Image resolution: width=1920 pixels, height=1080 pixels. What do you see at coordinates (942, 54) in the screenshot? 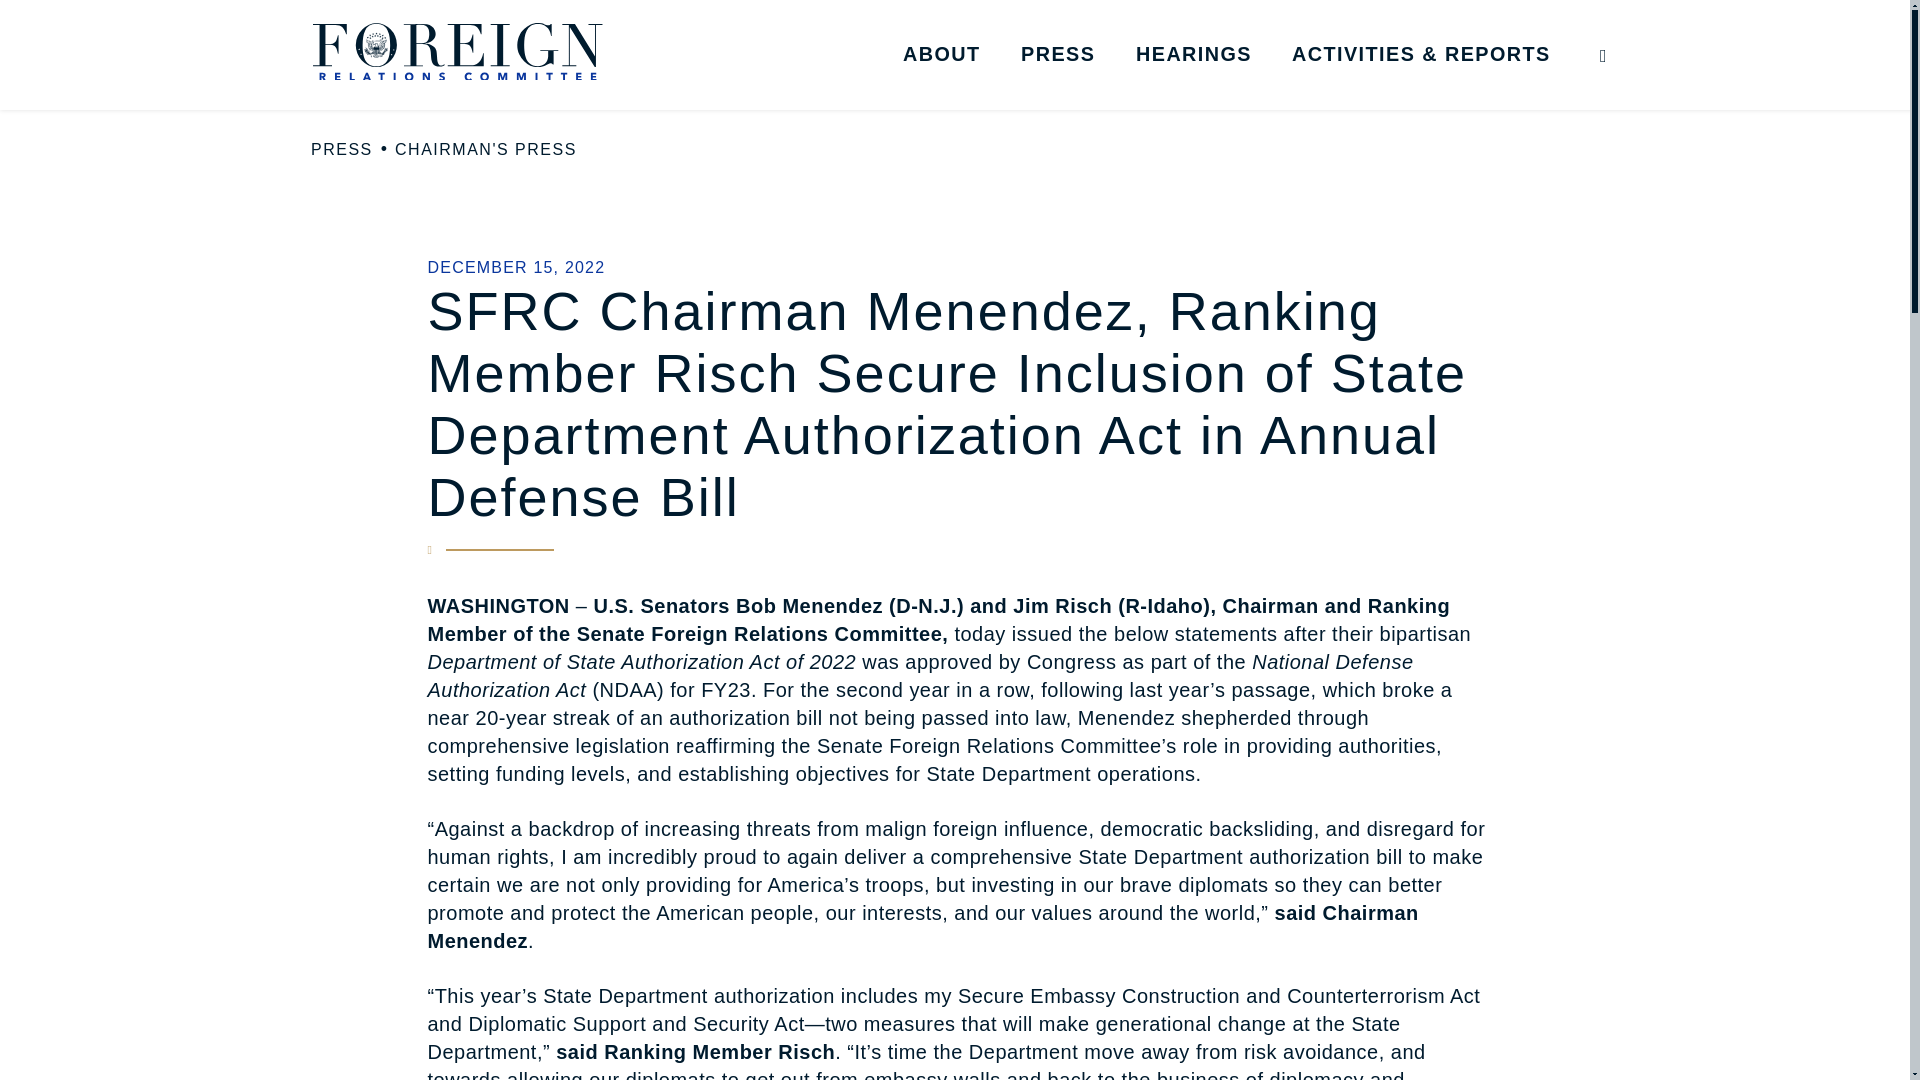
I see `ABOUT` at bounding box center [942, 54].